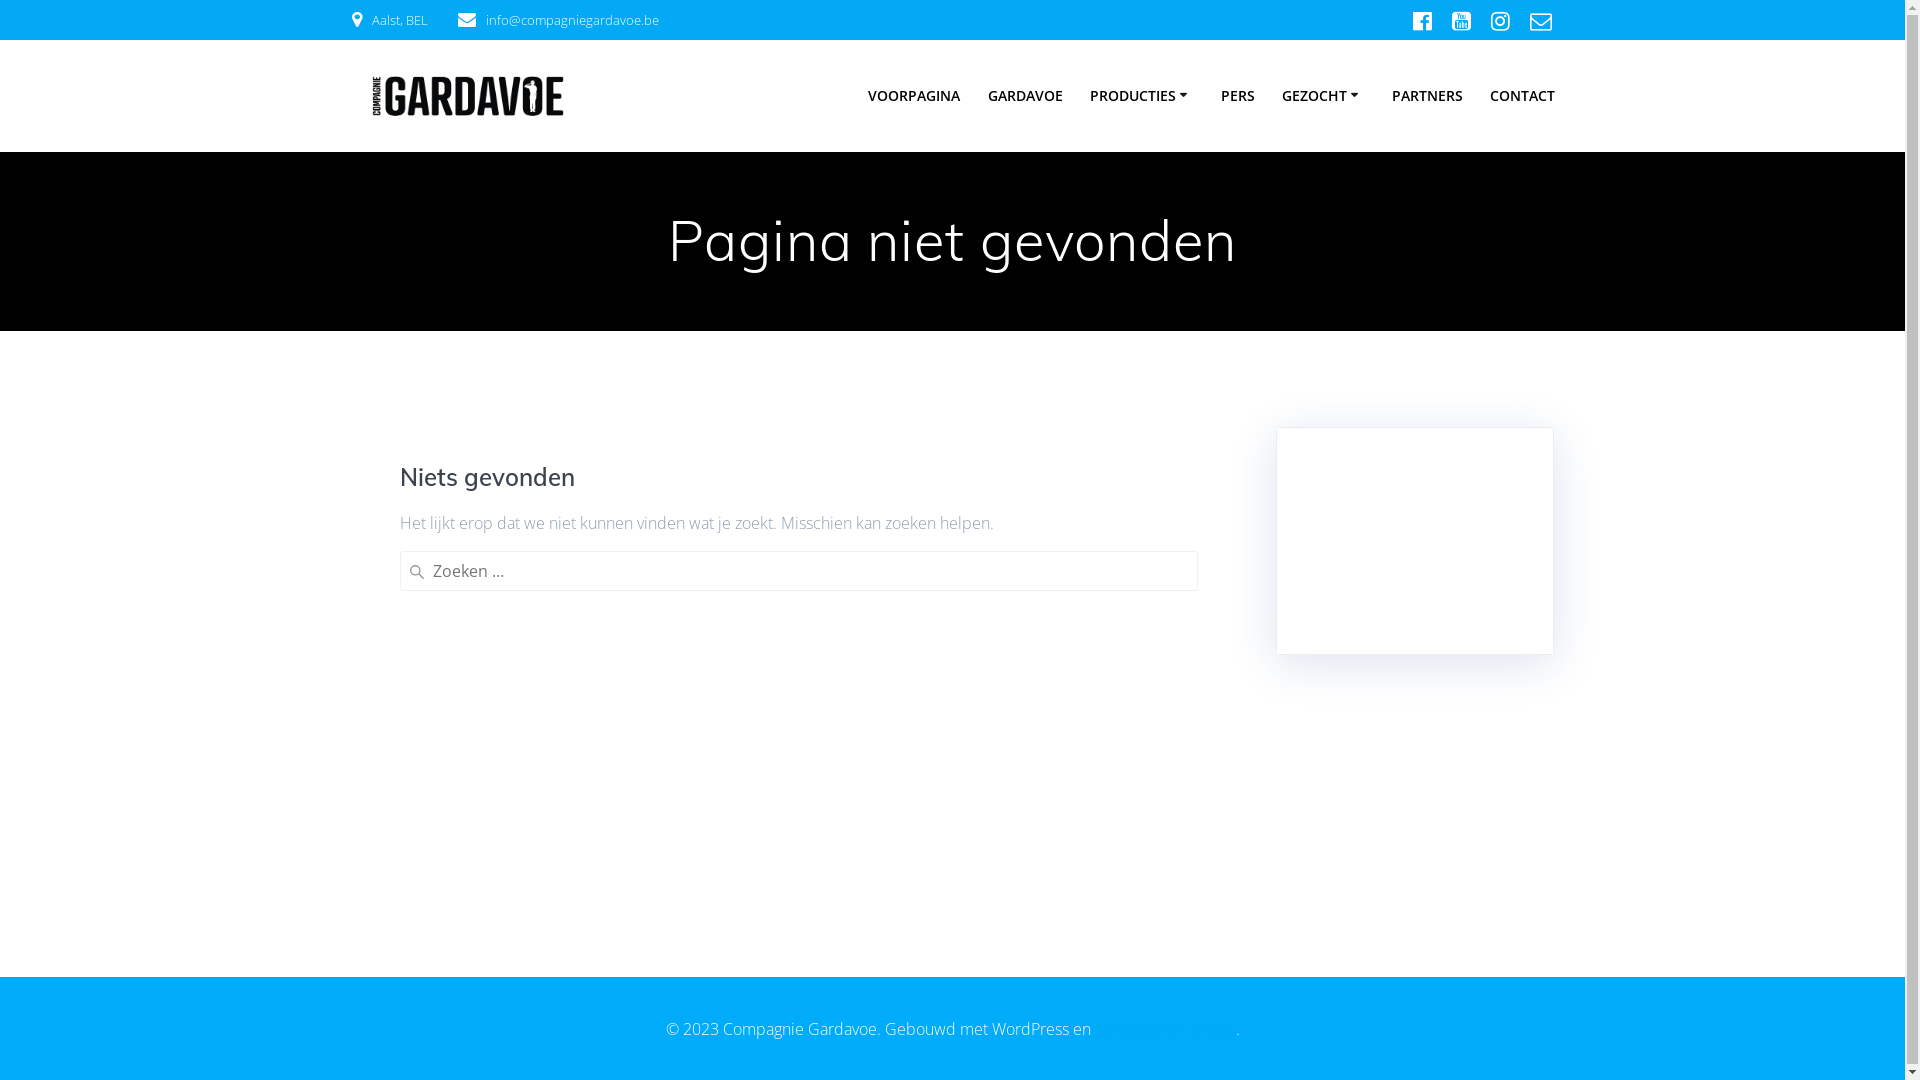 Image resolution: width=1920 pixels, height=1080 pixels. Describe the element at coordinates (1238, 96) in the screenshot. I see `PERS` at that location.